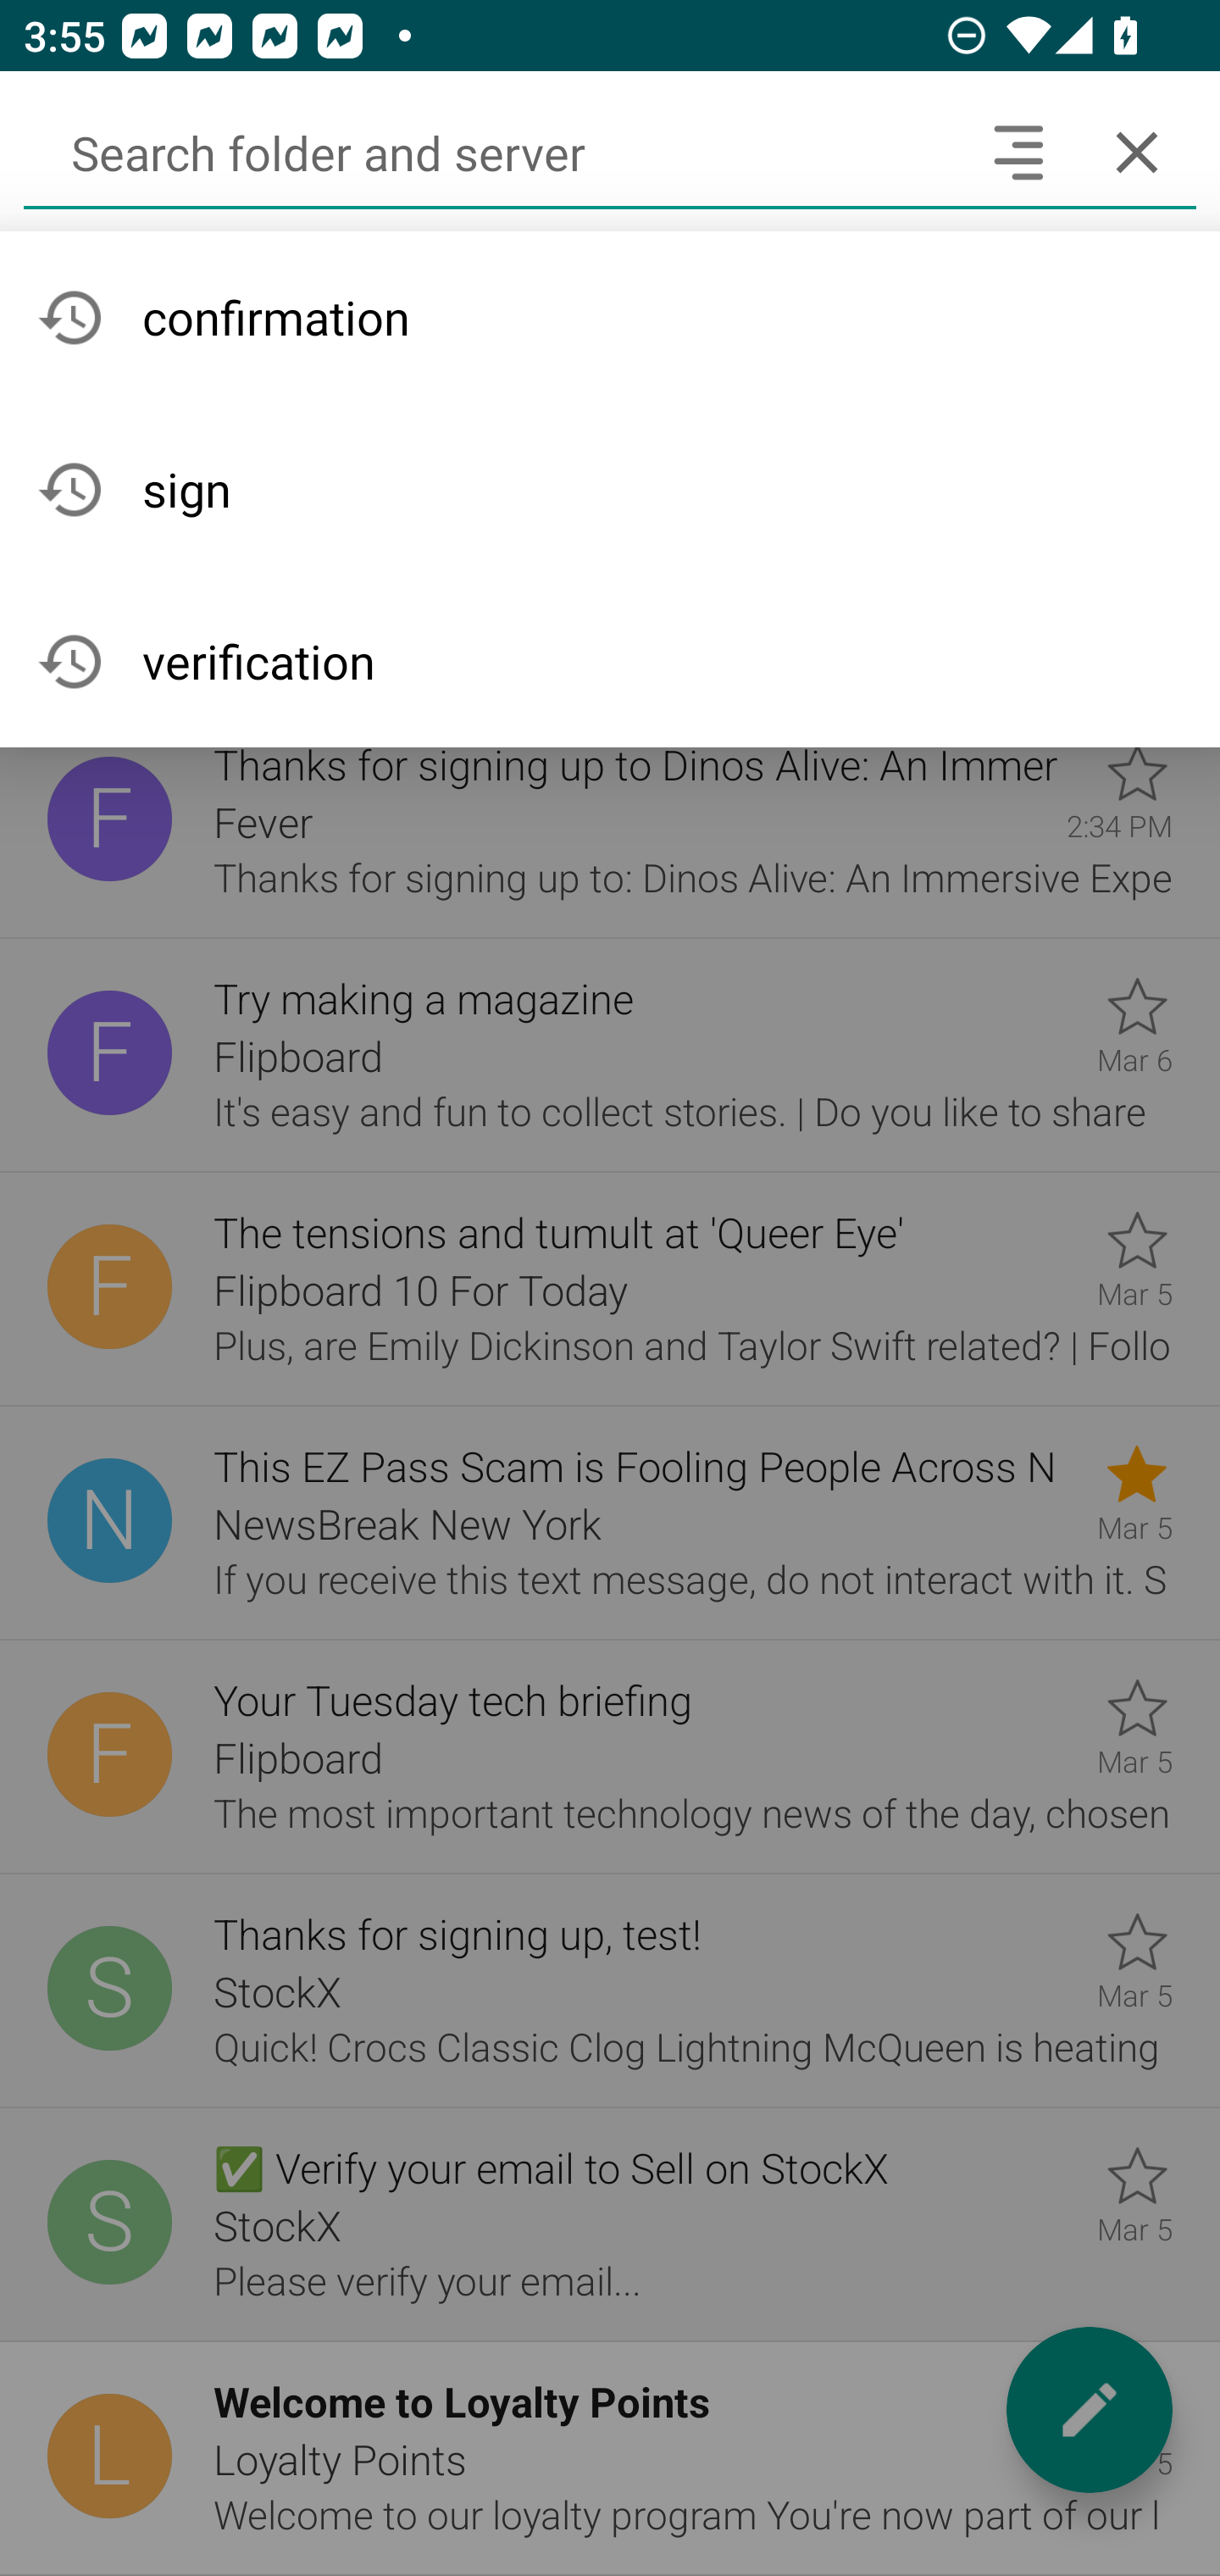  What do you see at coordinates (491, 152) in the screenshot?
I see `   Search folder and server` at bounding box center [491, 152].